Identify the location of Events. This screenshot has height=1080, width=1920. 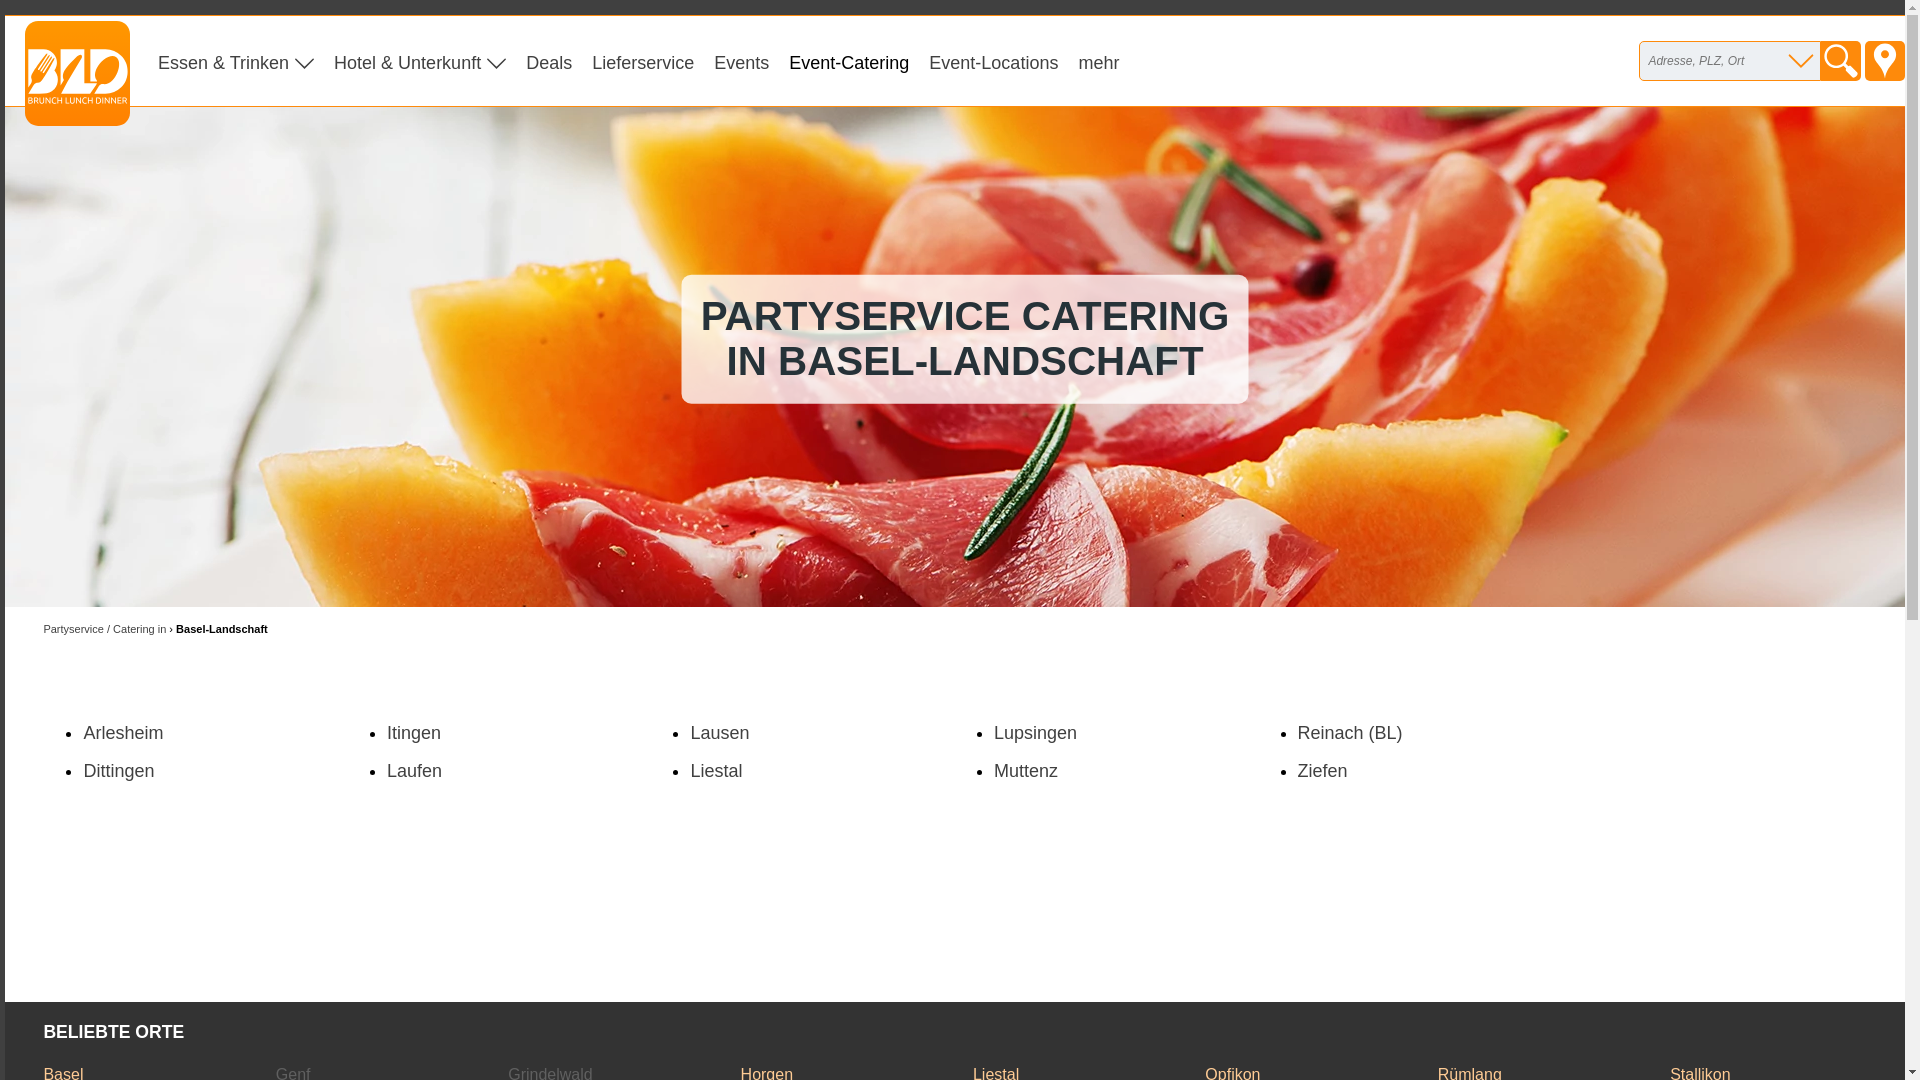
(742, 62).